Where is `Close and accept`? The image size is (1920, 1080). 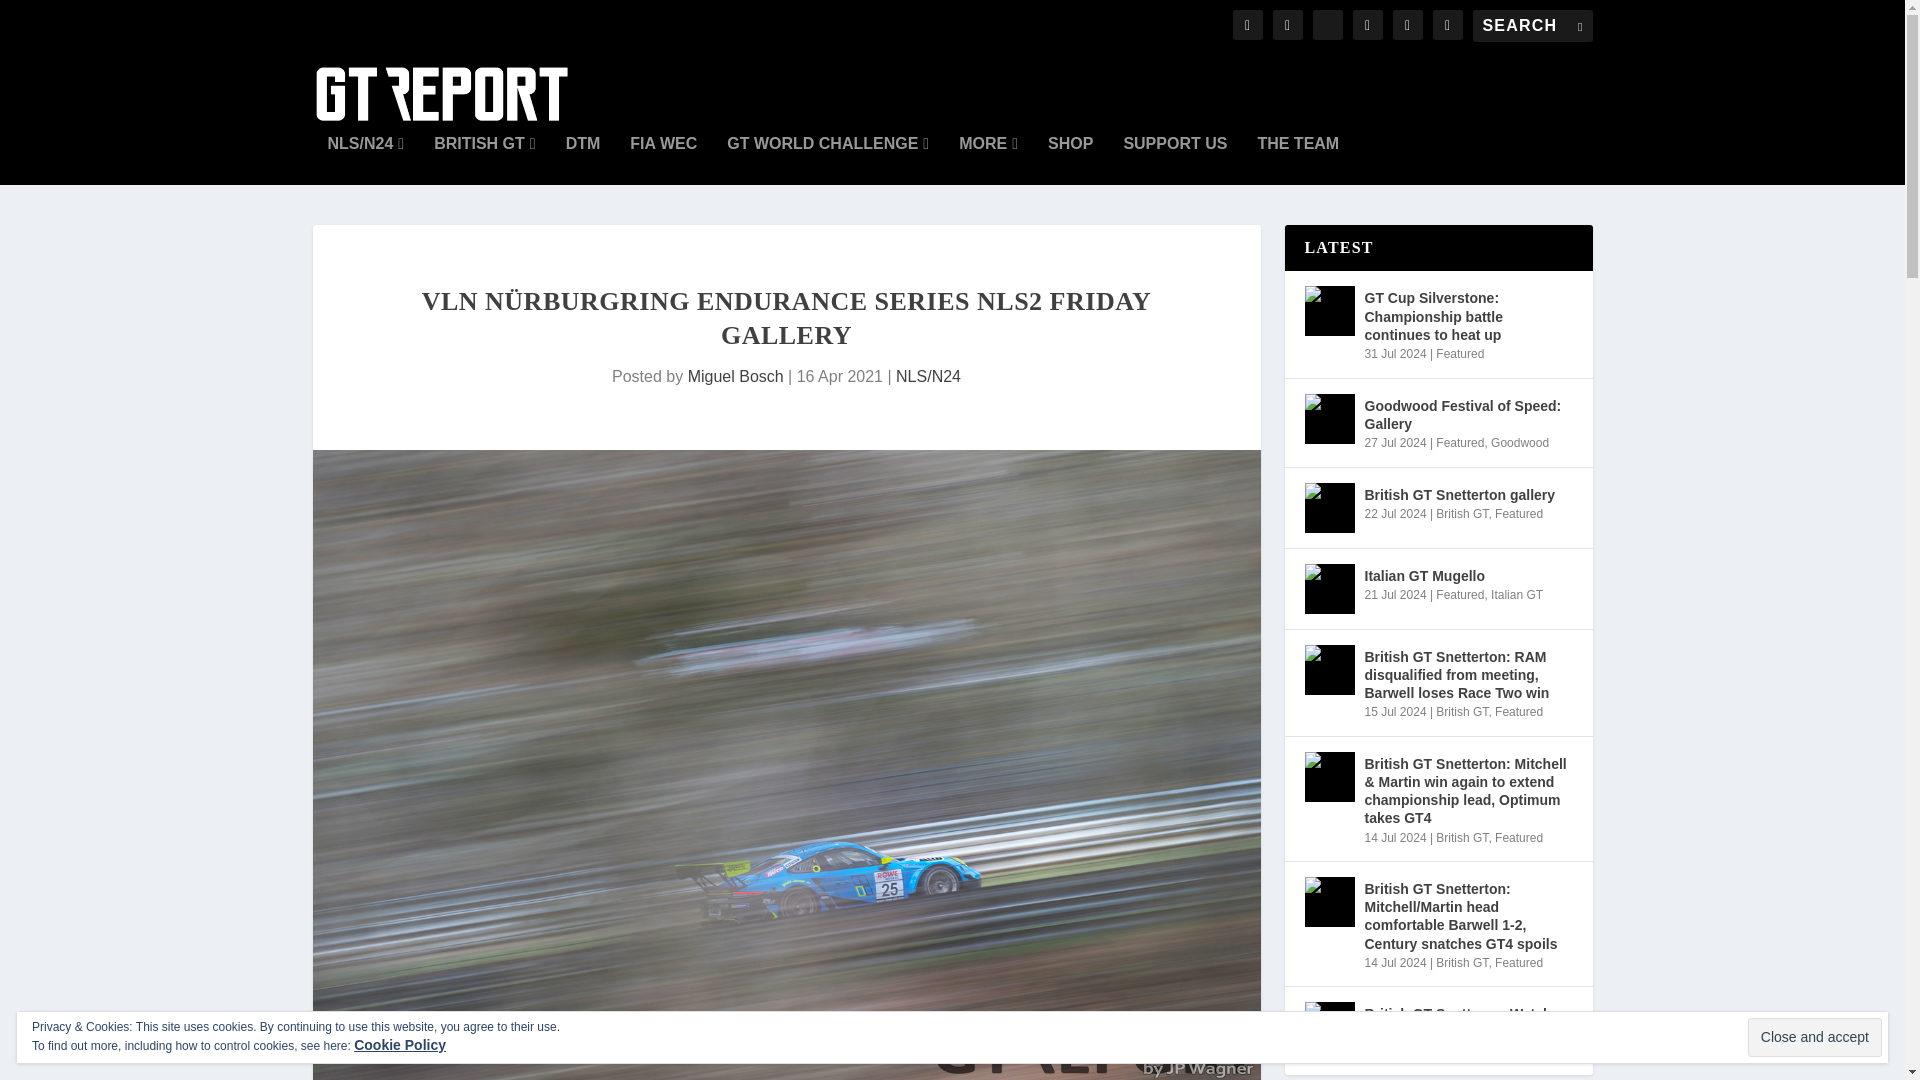
Close and accept is located at coordinates (1814, 1038).